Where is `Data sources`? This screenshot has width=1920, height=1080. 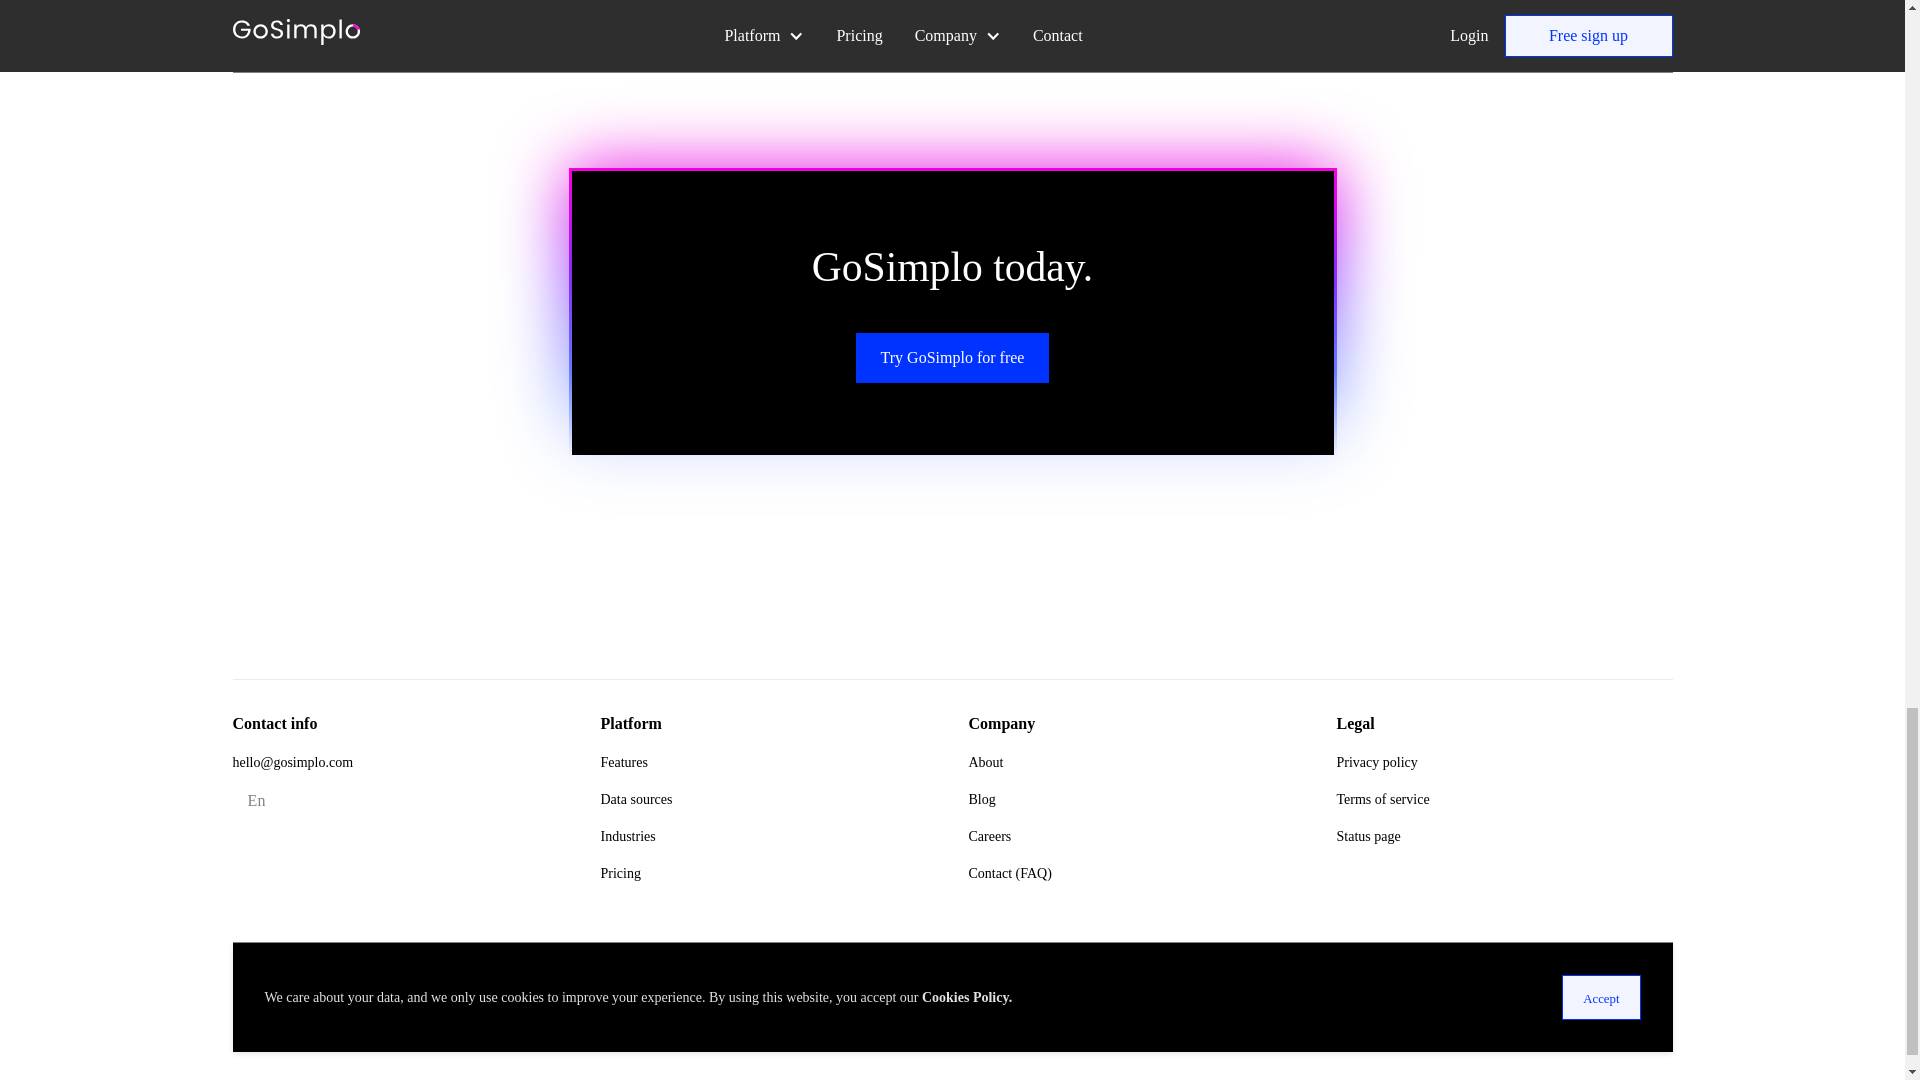 Data sources is located at coordinates (636, 798).